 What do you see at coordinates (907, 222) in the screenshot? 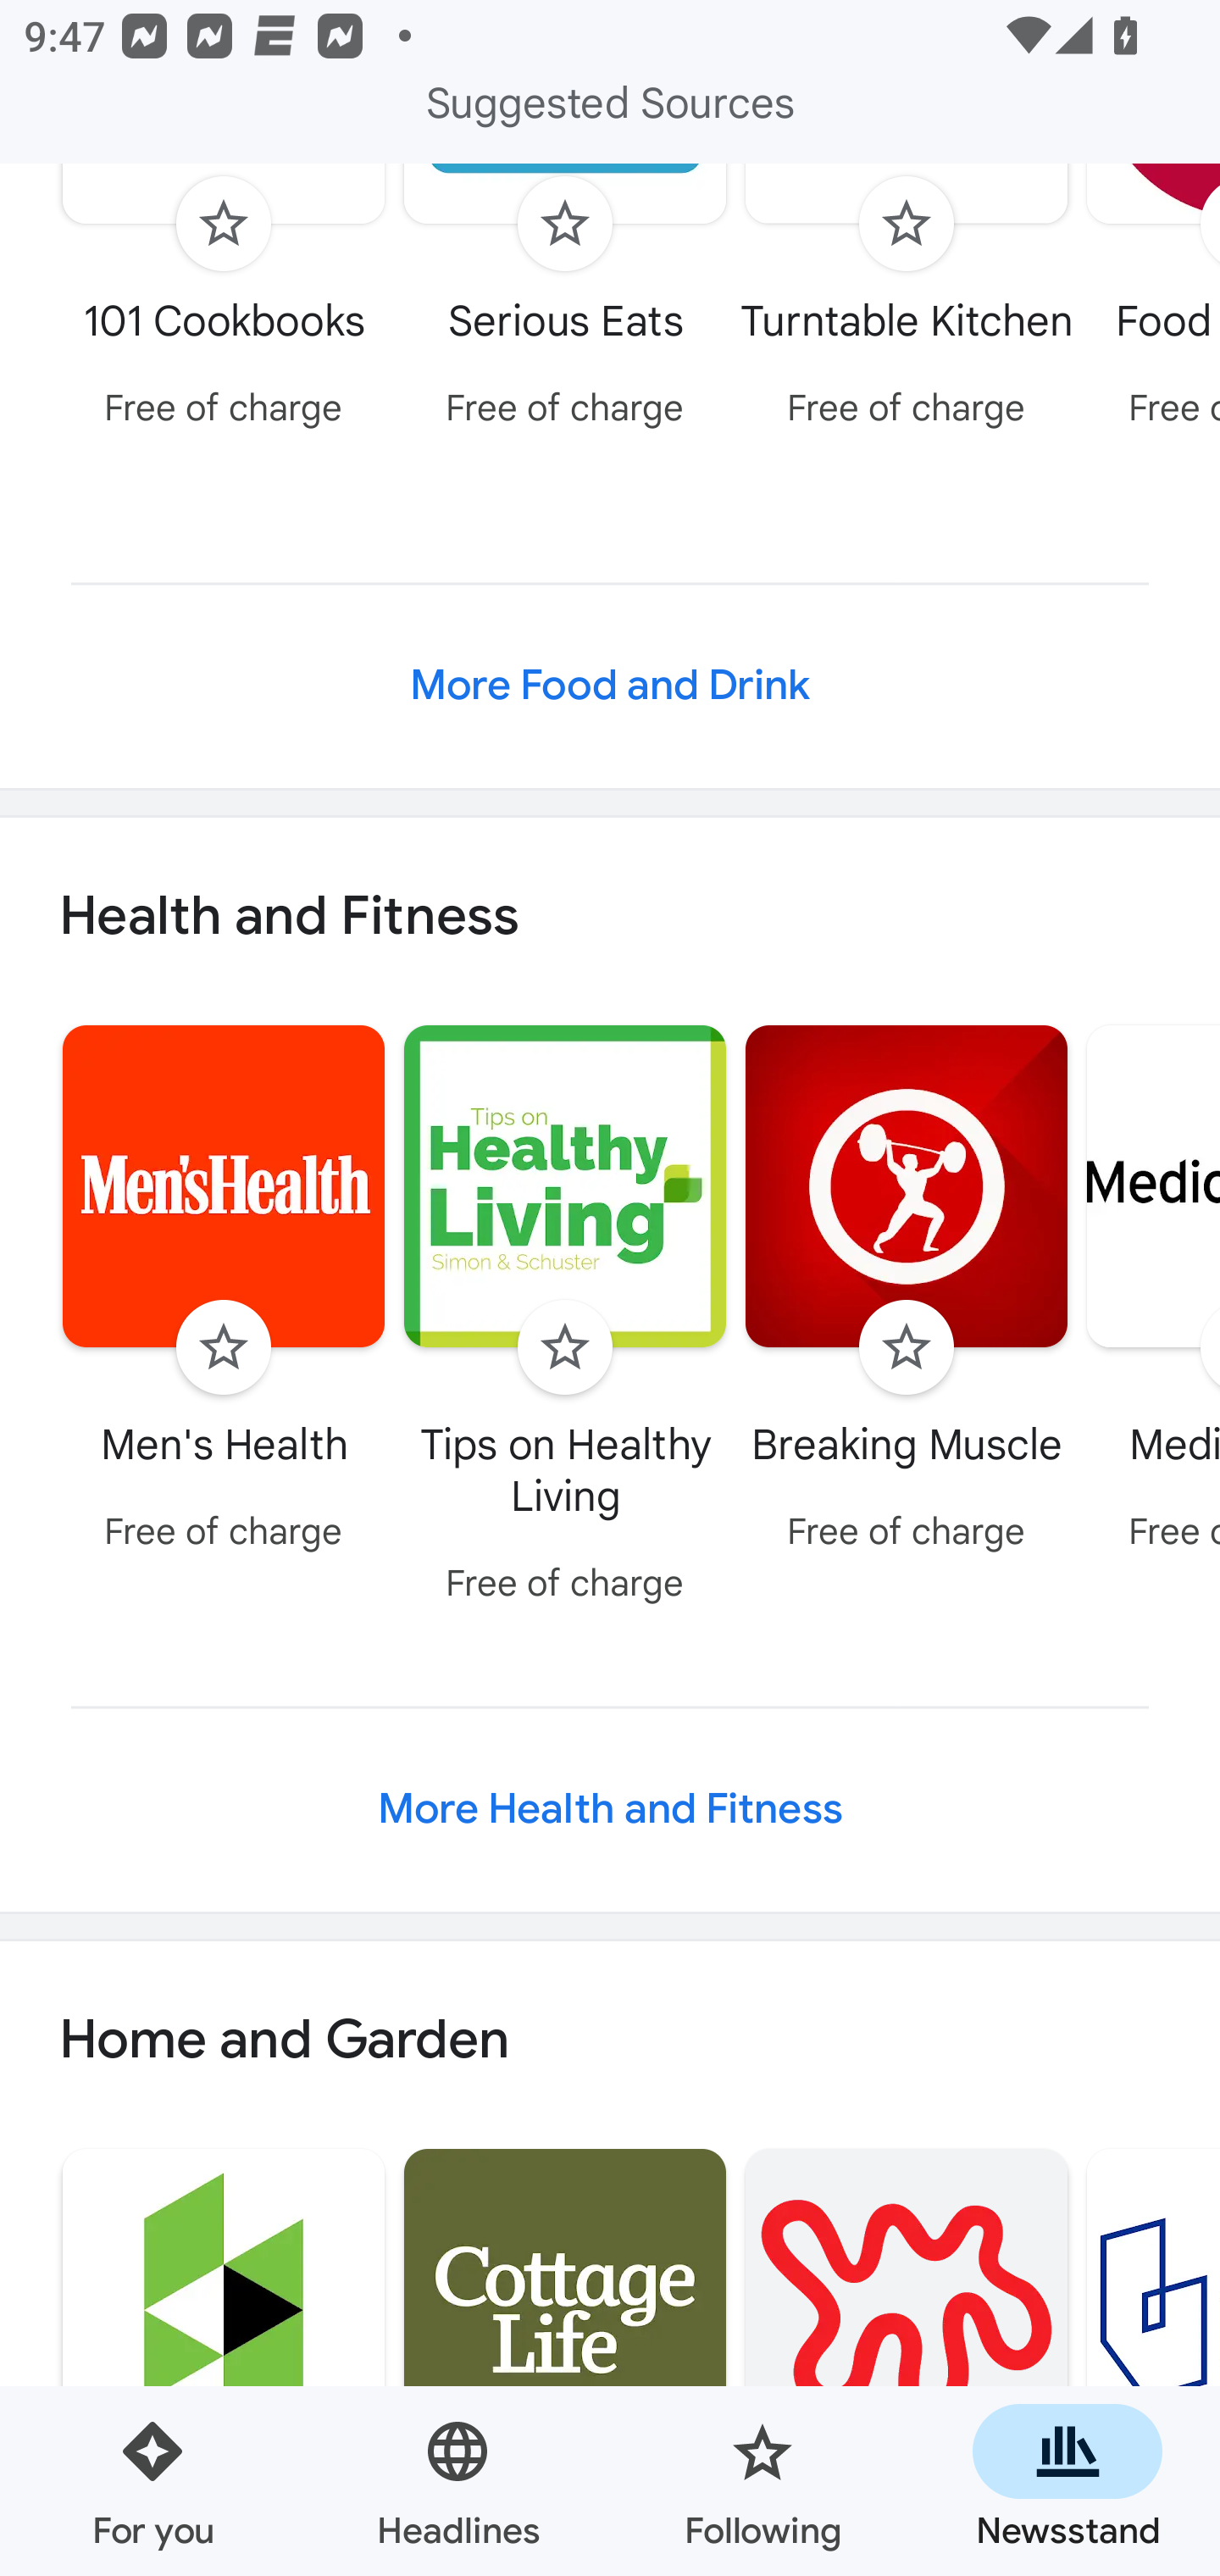
I see `Follow` at bounding box center [907, 222].